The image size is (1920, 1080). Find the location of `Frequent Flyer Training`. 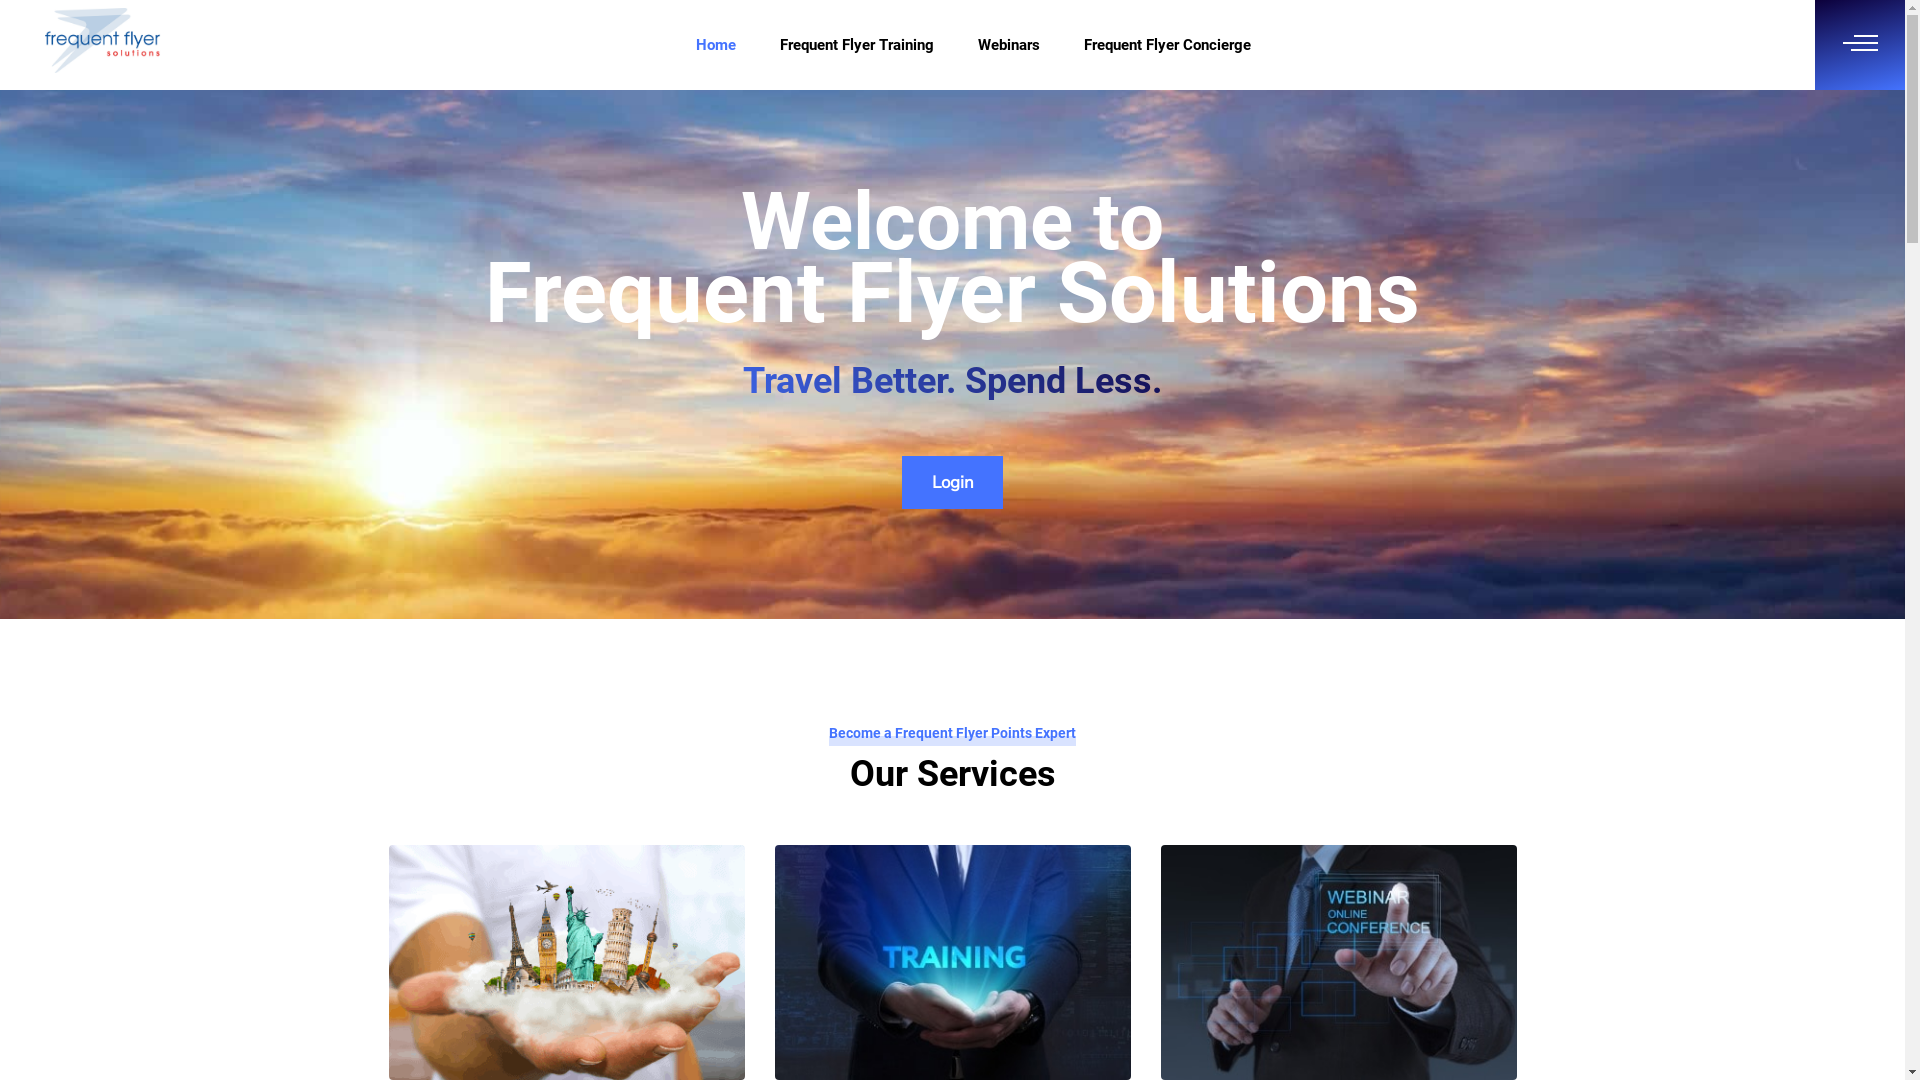

Frequent Flyer Training is located at coordinates (857, 45).